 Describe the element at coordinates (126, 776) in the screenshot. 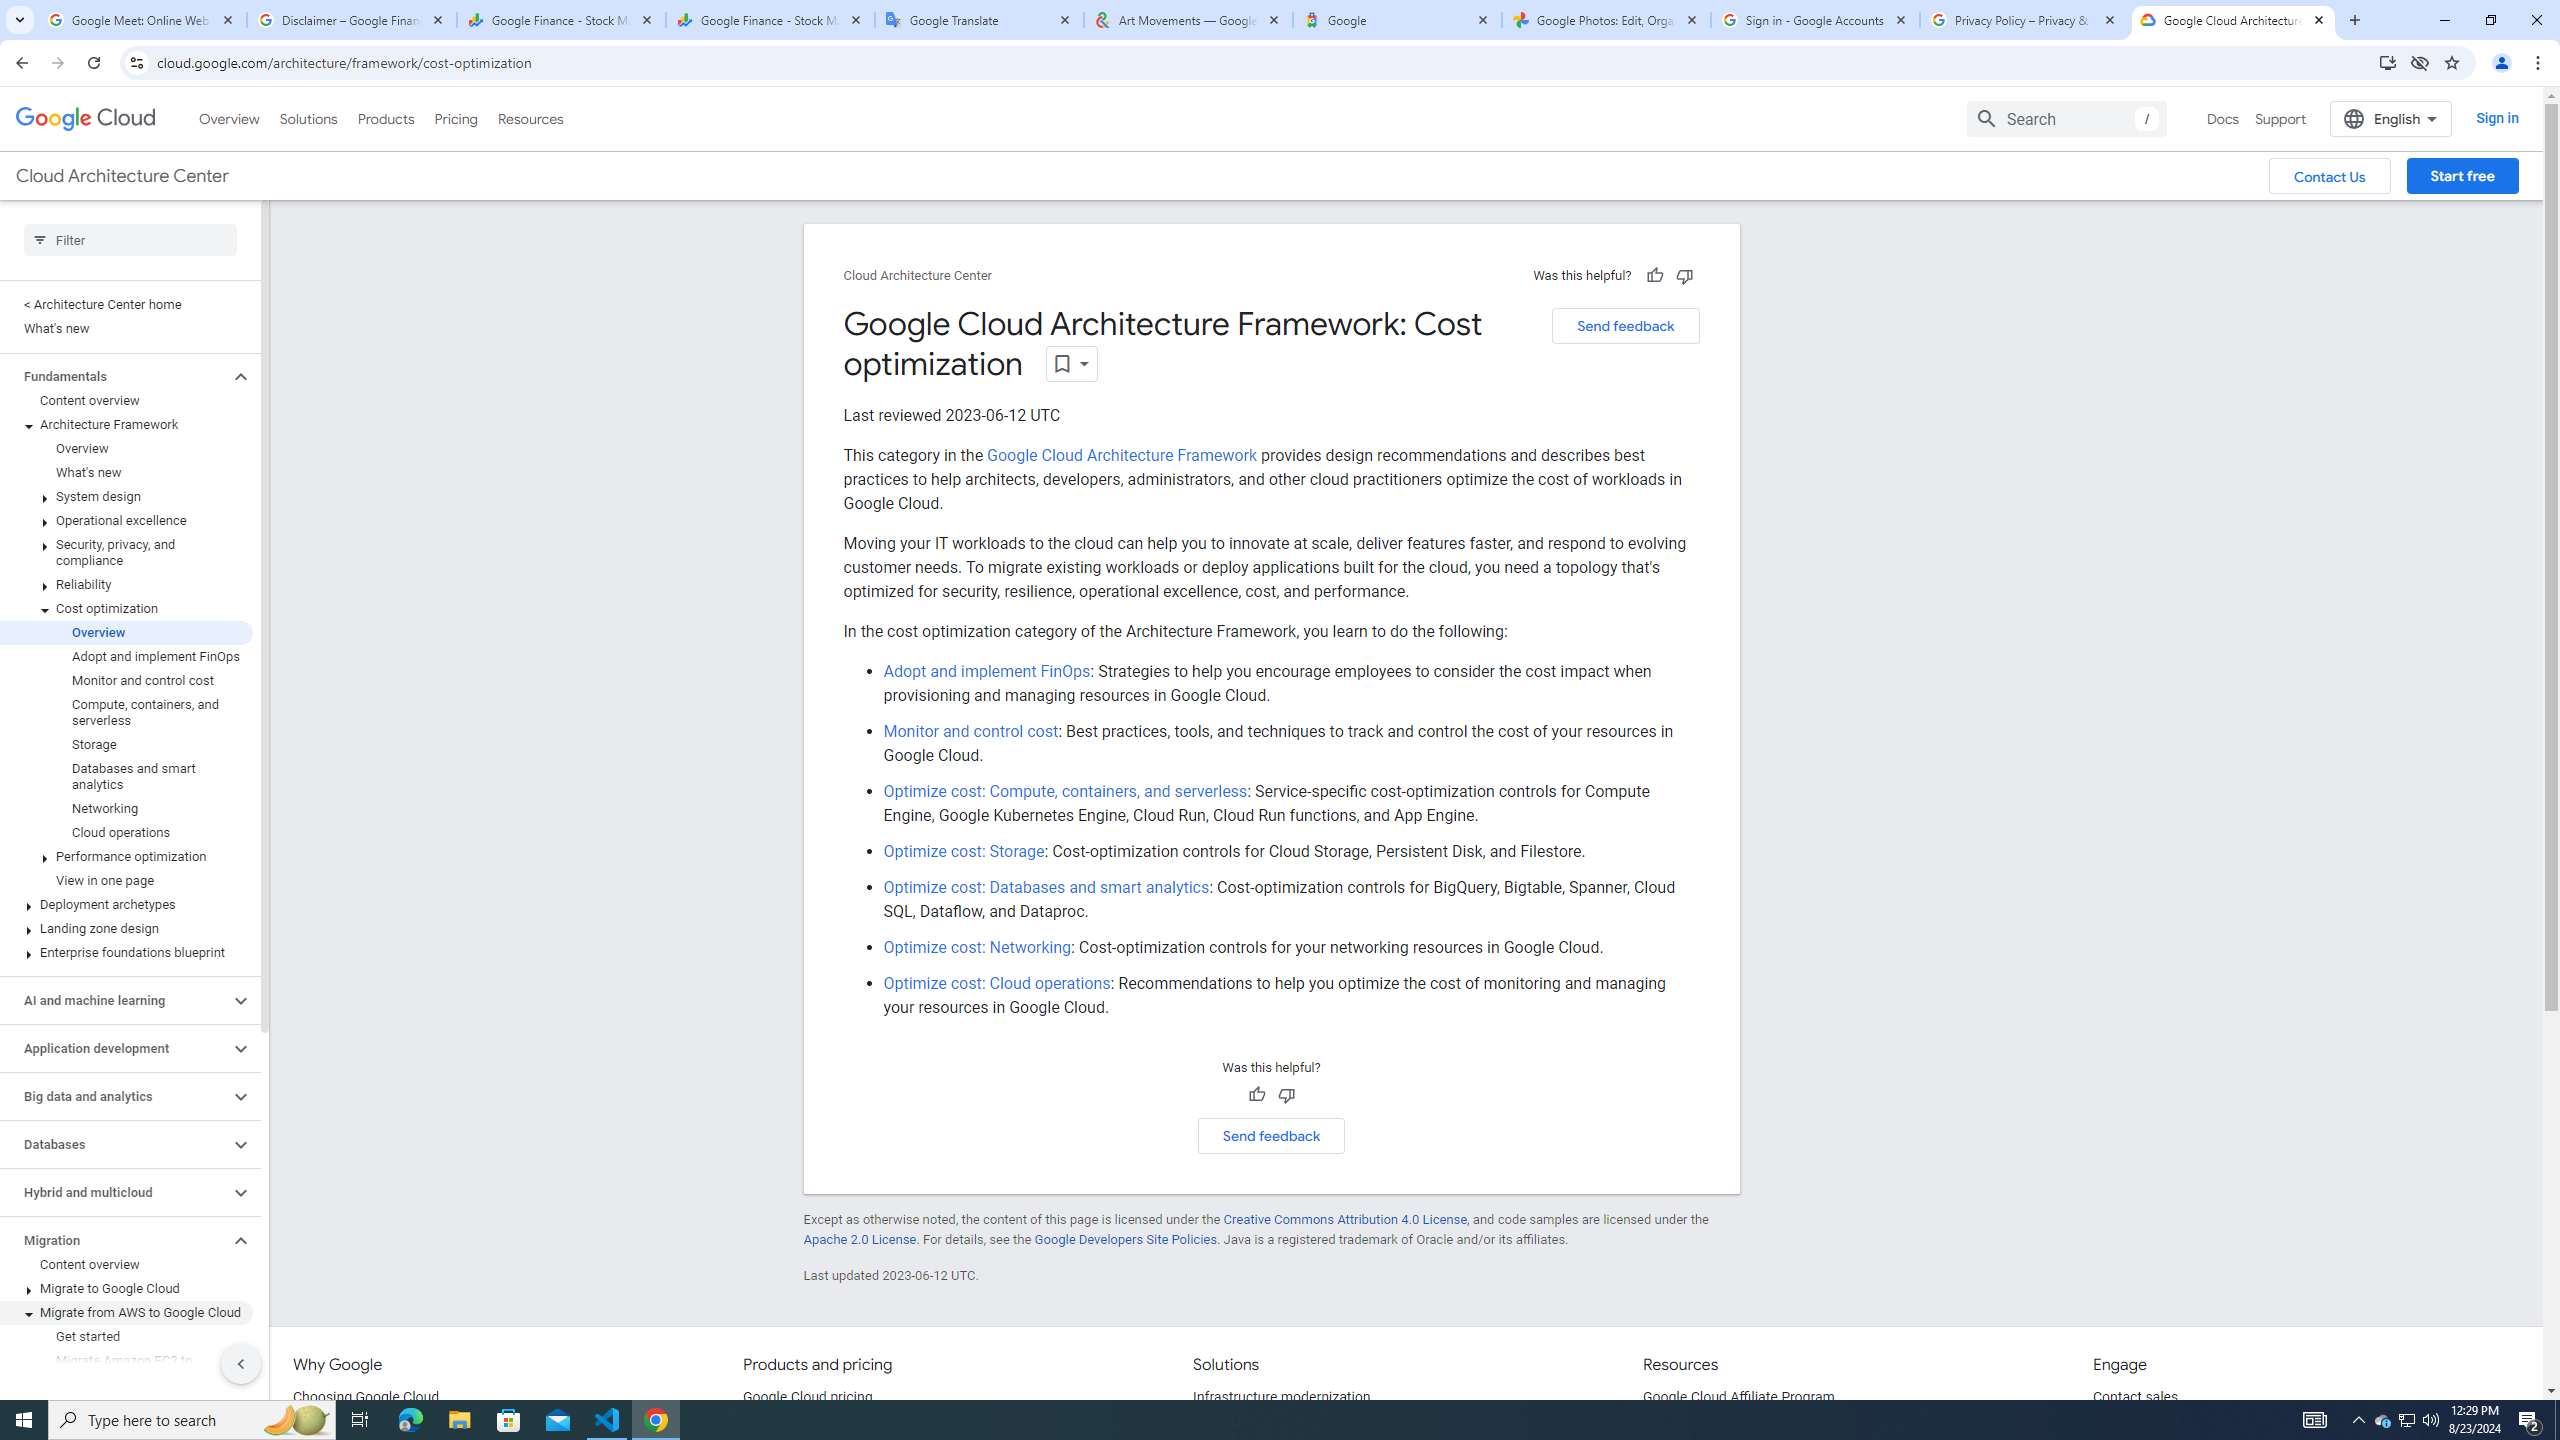

I see `Databases and smart analytics` at that location.